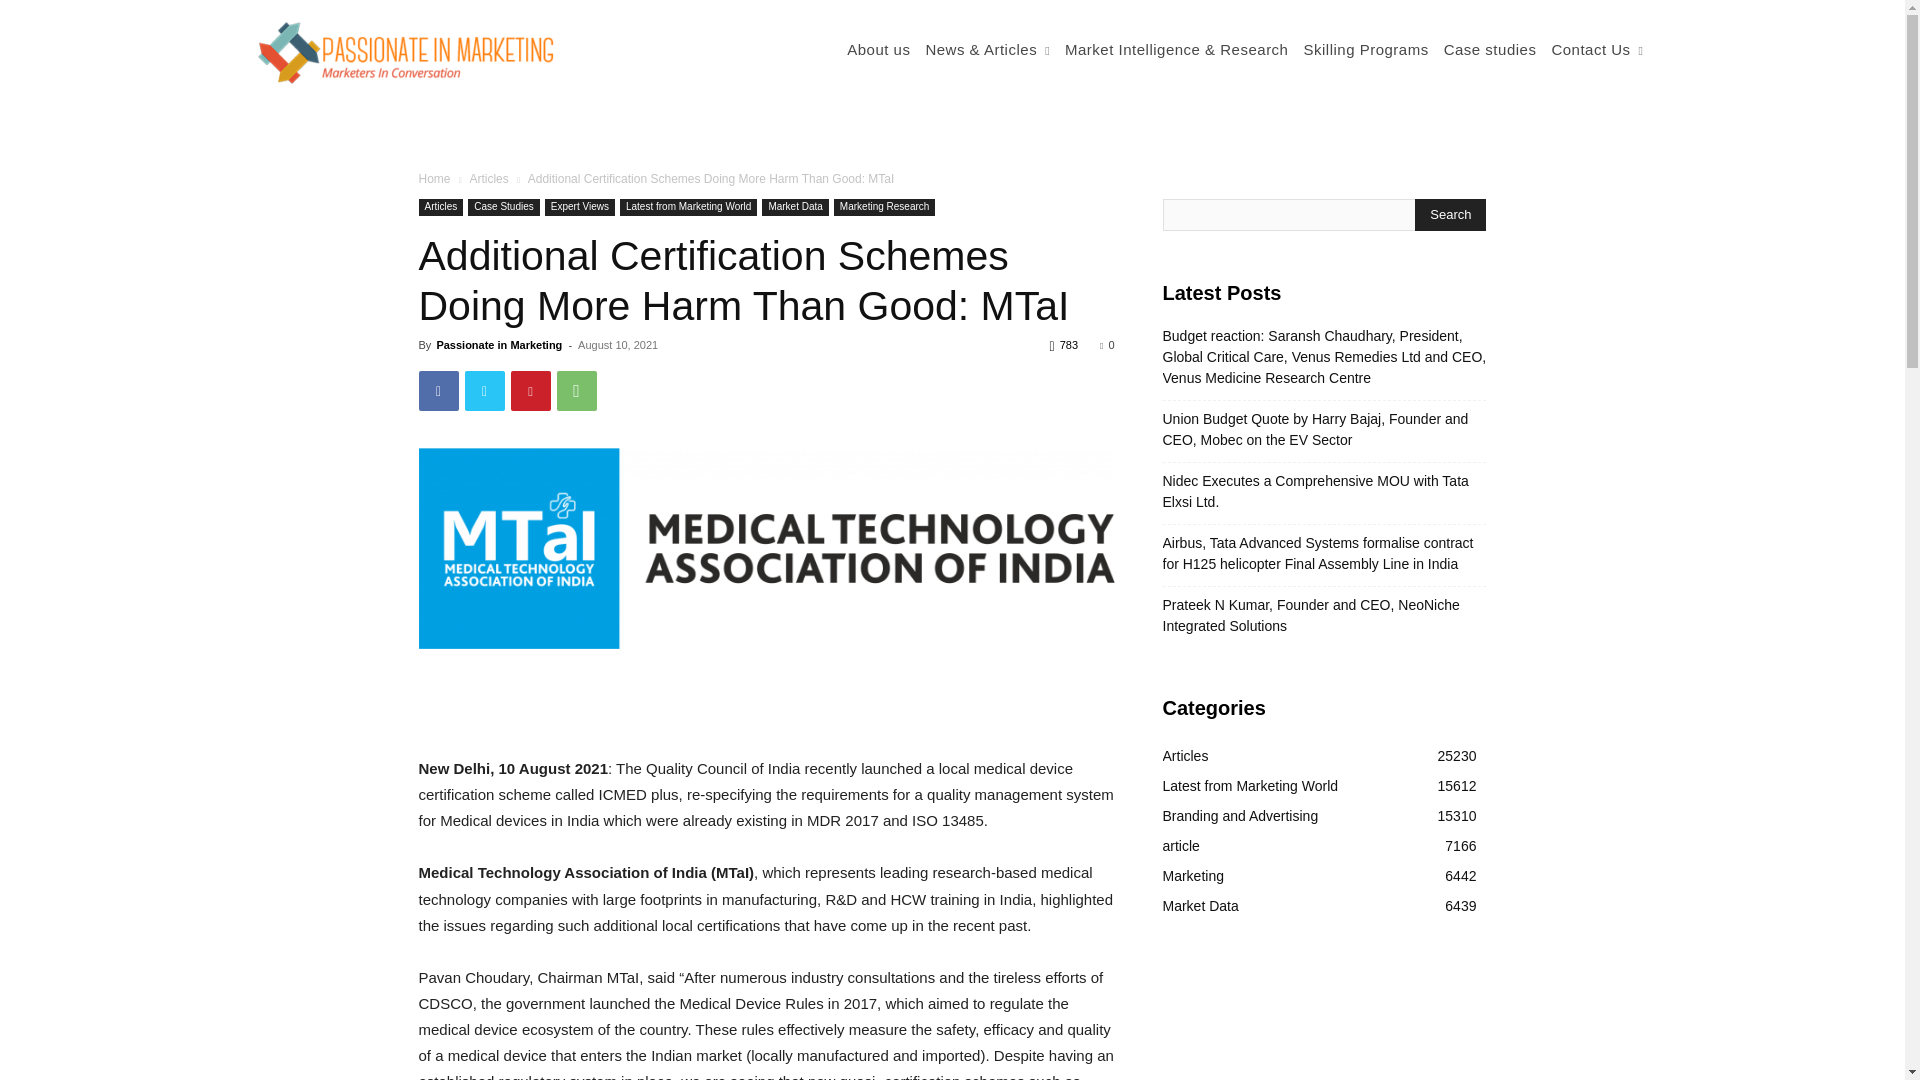 The image size is (1920, 1080). I want to click on Twitter, so click(484, 391).